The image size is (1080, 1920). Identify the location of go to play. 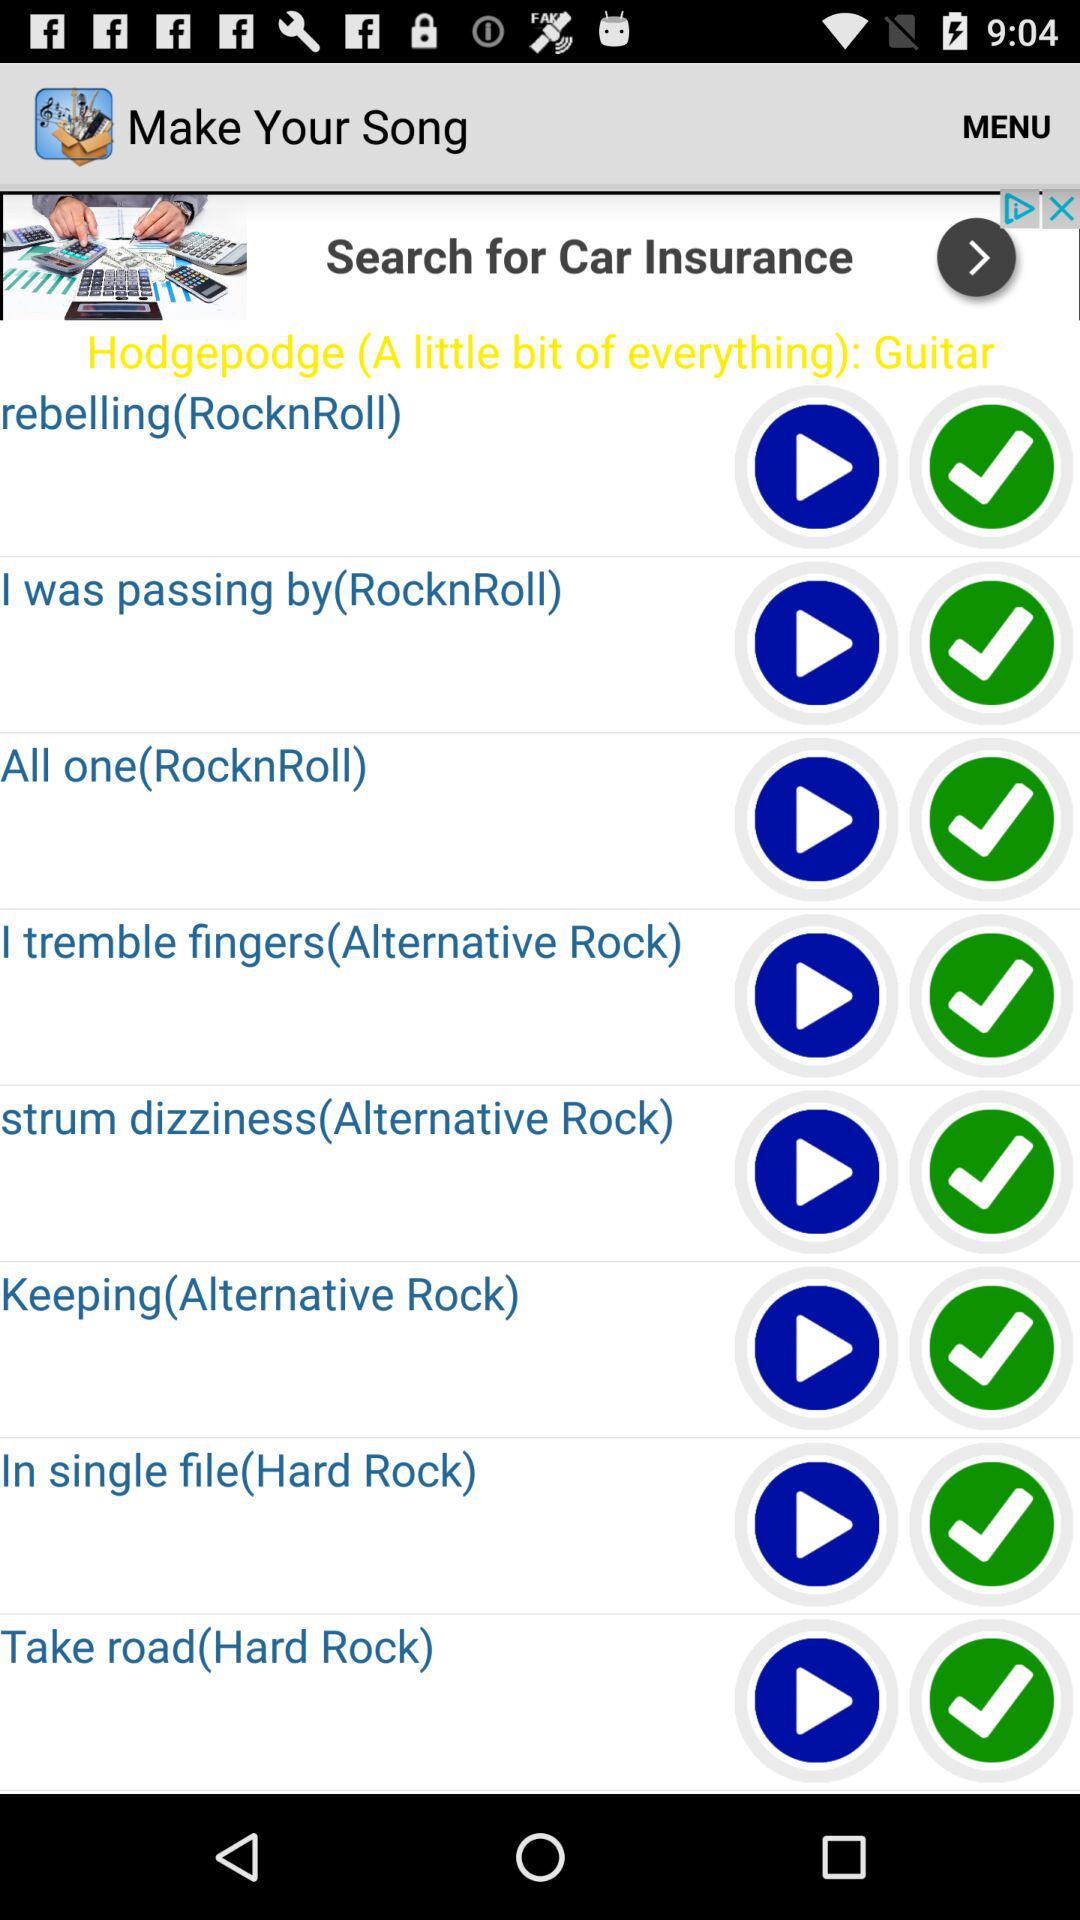
(818, 644).